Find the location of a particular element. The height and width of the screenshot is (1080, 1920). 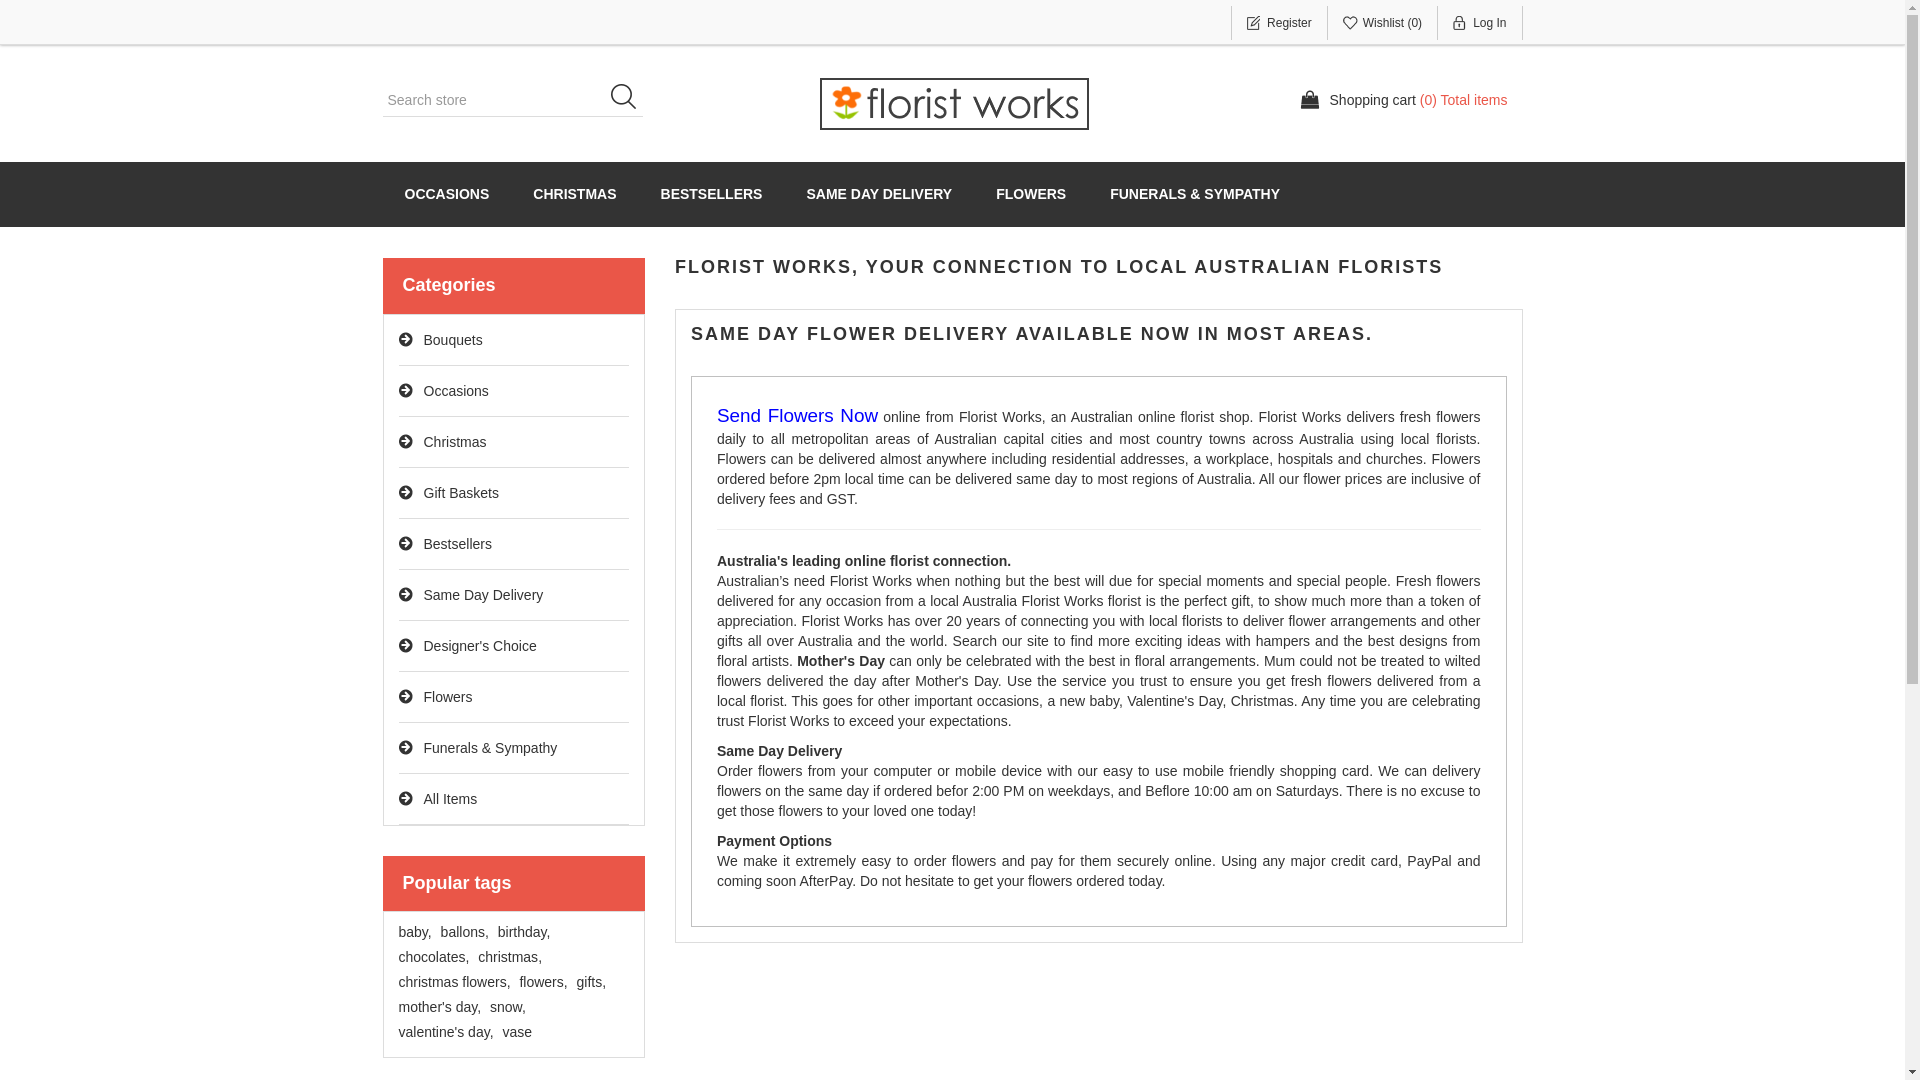

Register is located at coordinates (1280, 23).